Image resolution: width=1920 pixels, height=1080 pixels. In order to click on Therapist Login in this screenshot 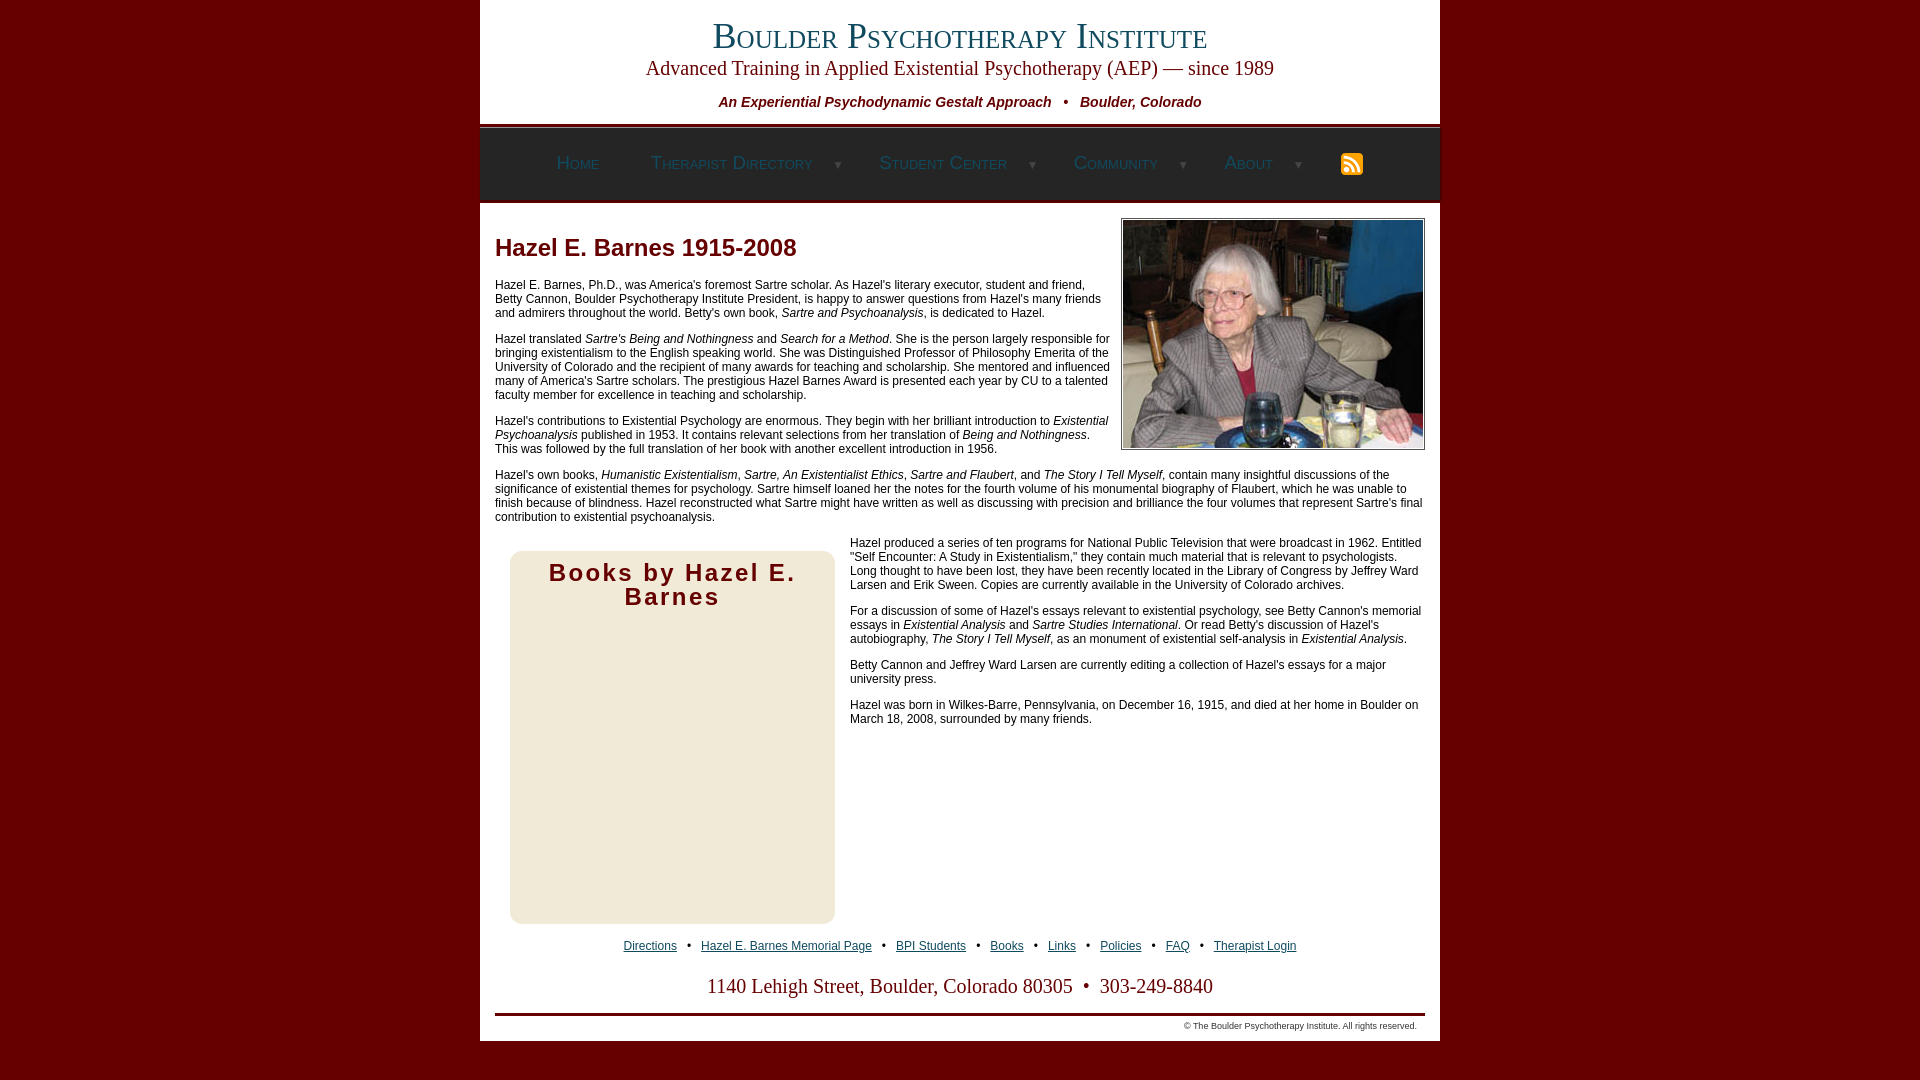, I will do `click(1255, 945)`.